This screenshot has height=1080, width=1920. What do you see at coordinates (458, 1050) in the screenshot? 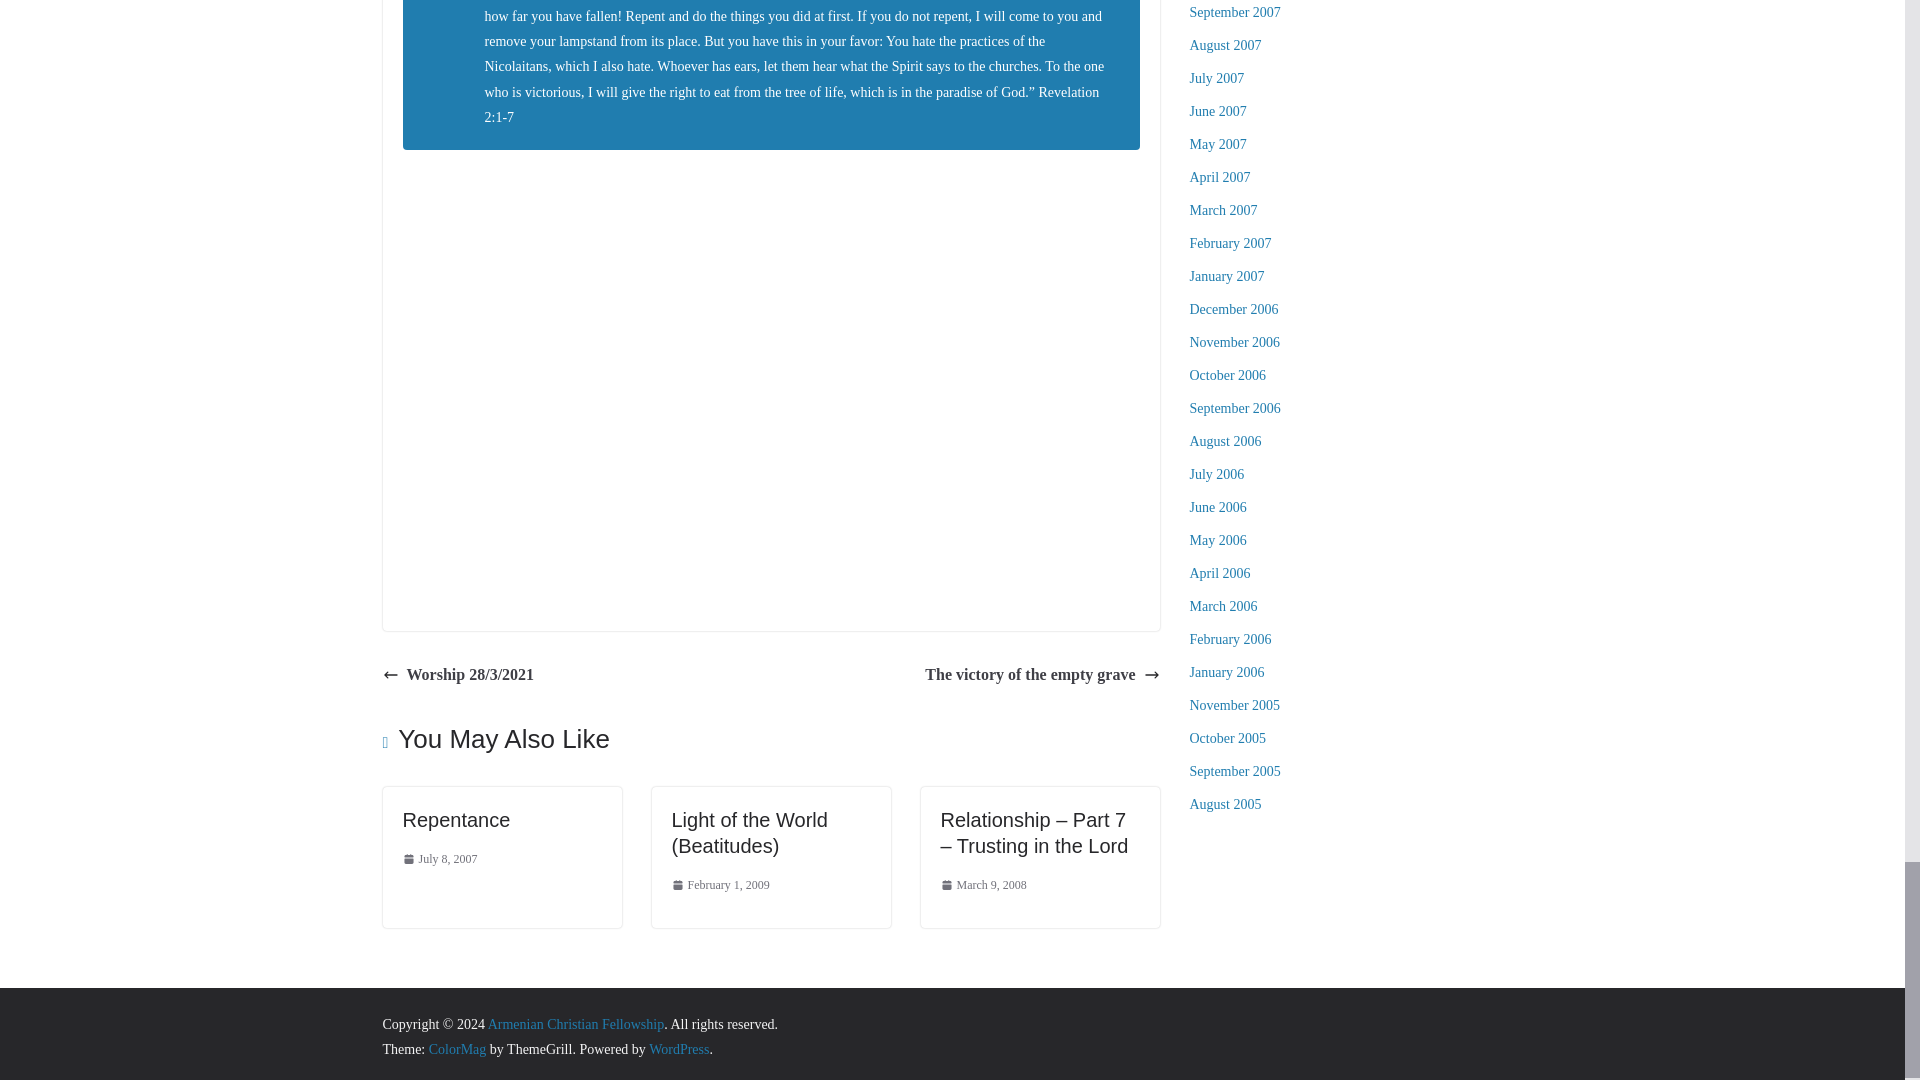
I see `ColorMag` at bounding box center [458, 1050].